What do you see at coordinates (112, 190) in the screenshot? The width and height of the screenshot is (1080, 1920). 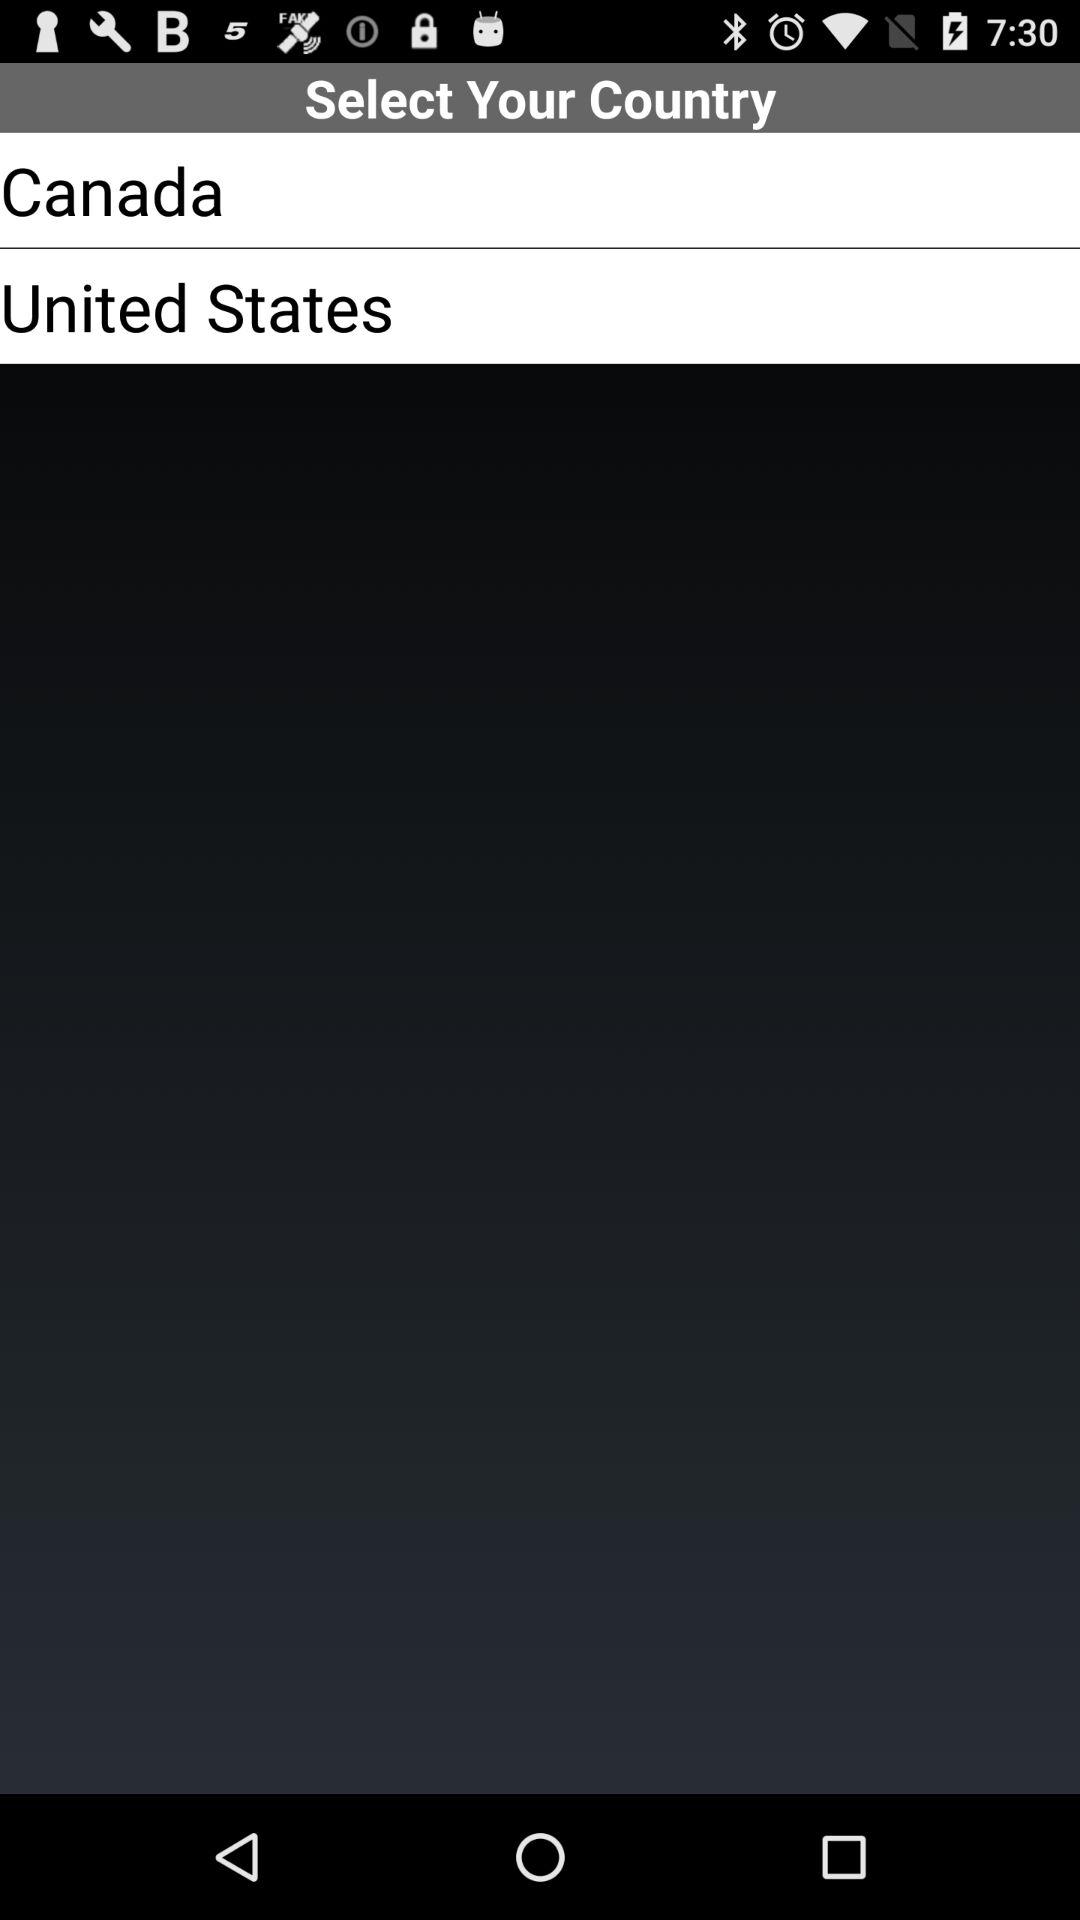 I see `tap canada app` at bounding box center [112, 190].